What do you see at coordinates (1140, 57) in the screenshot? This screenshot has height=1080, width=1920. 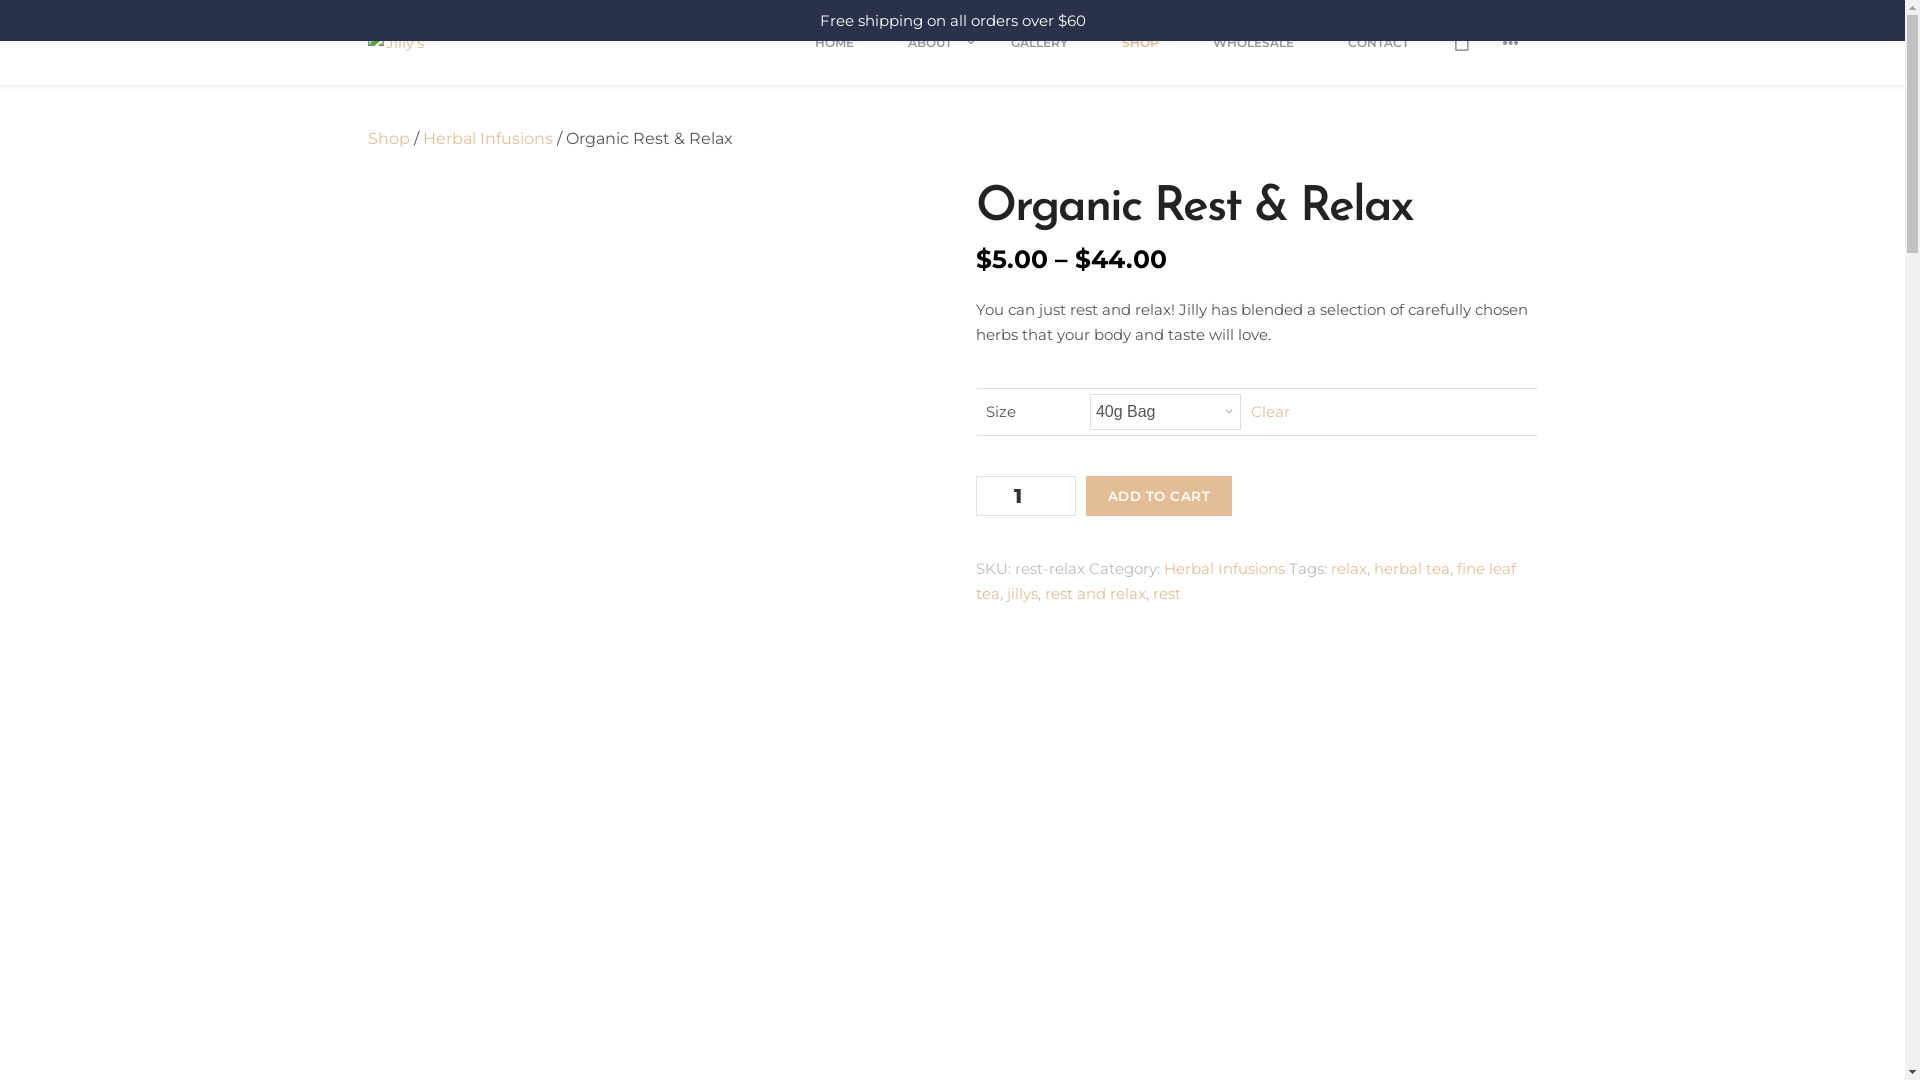 I see `SHOP` at bounding box center [1140, 57].